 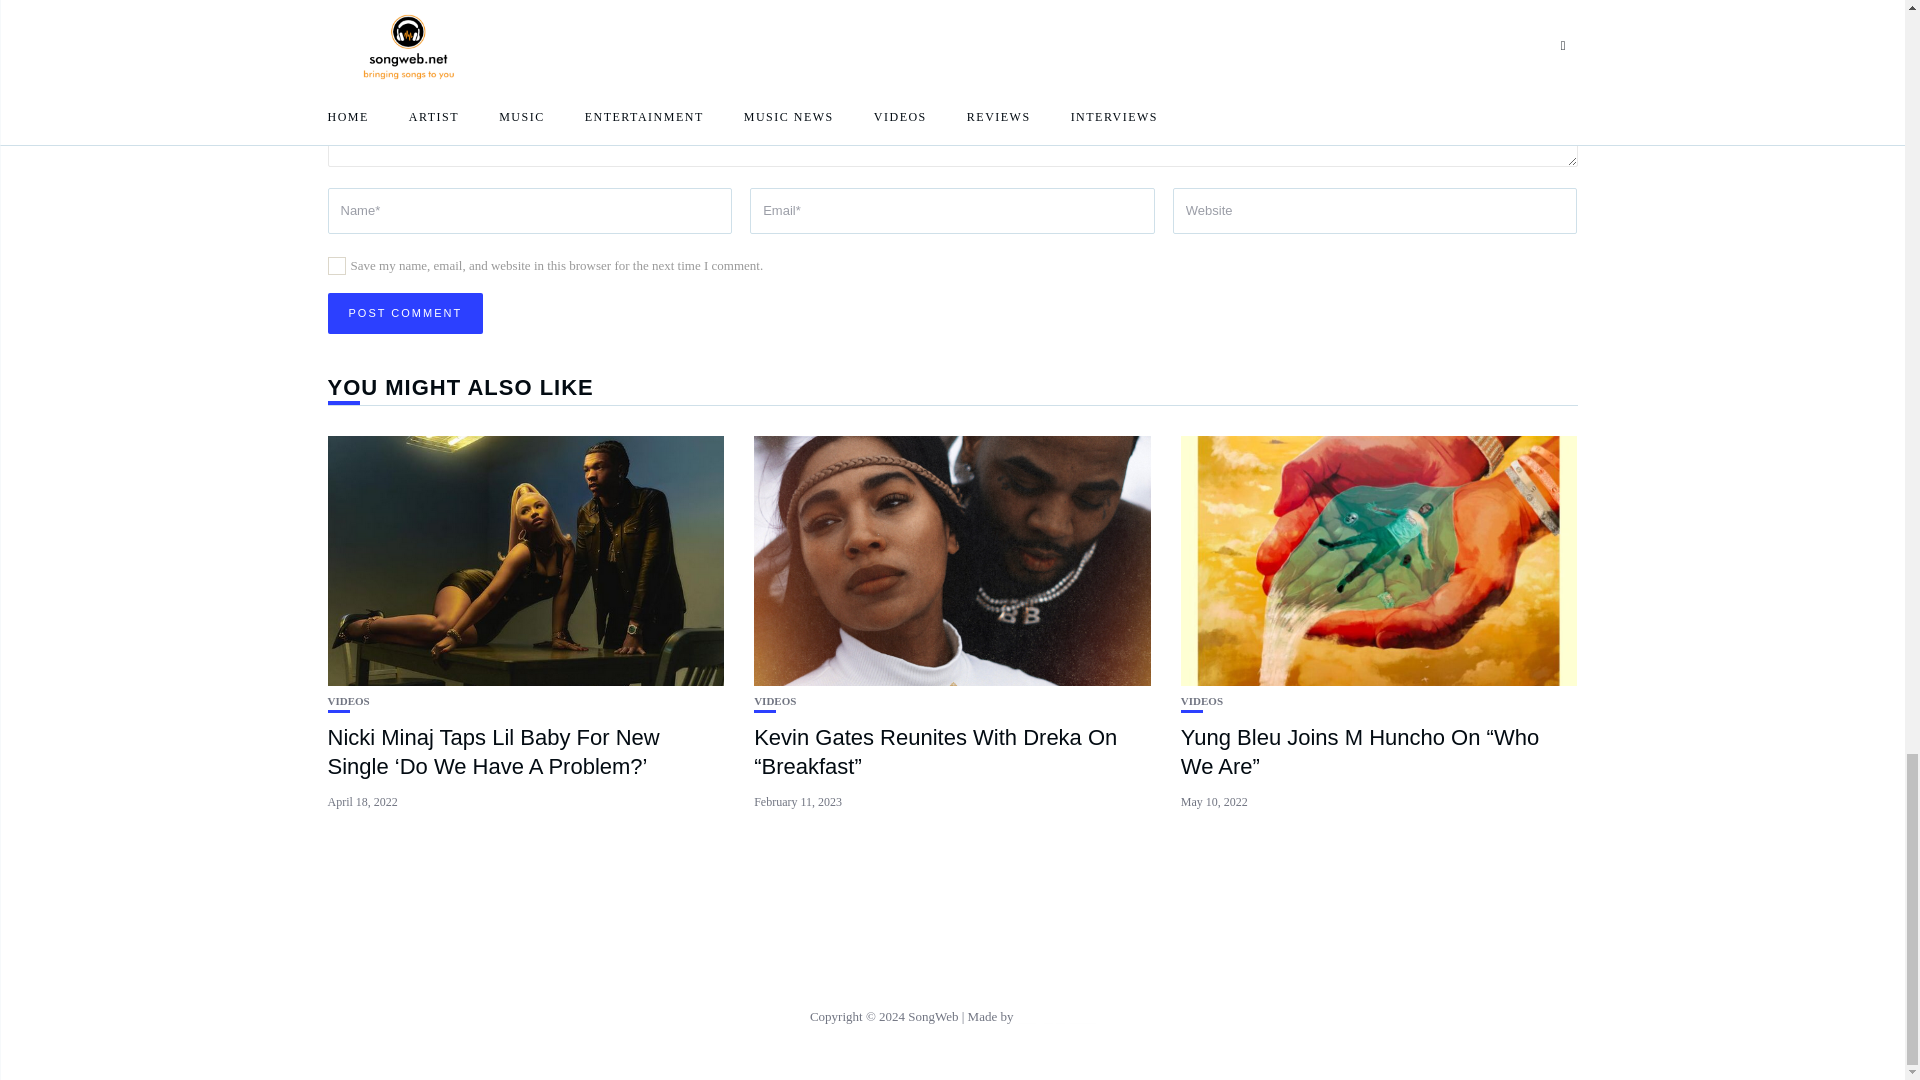 What do you see at coordinates (1202, 701) in the screenshot?
I see `VIDEOS` at bounding box center [1202, 701].